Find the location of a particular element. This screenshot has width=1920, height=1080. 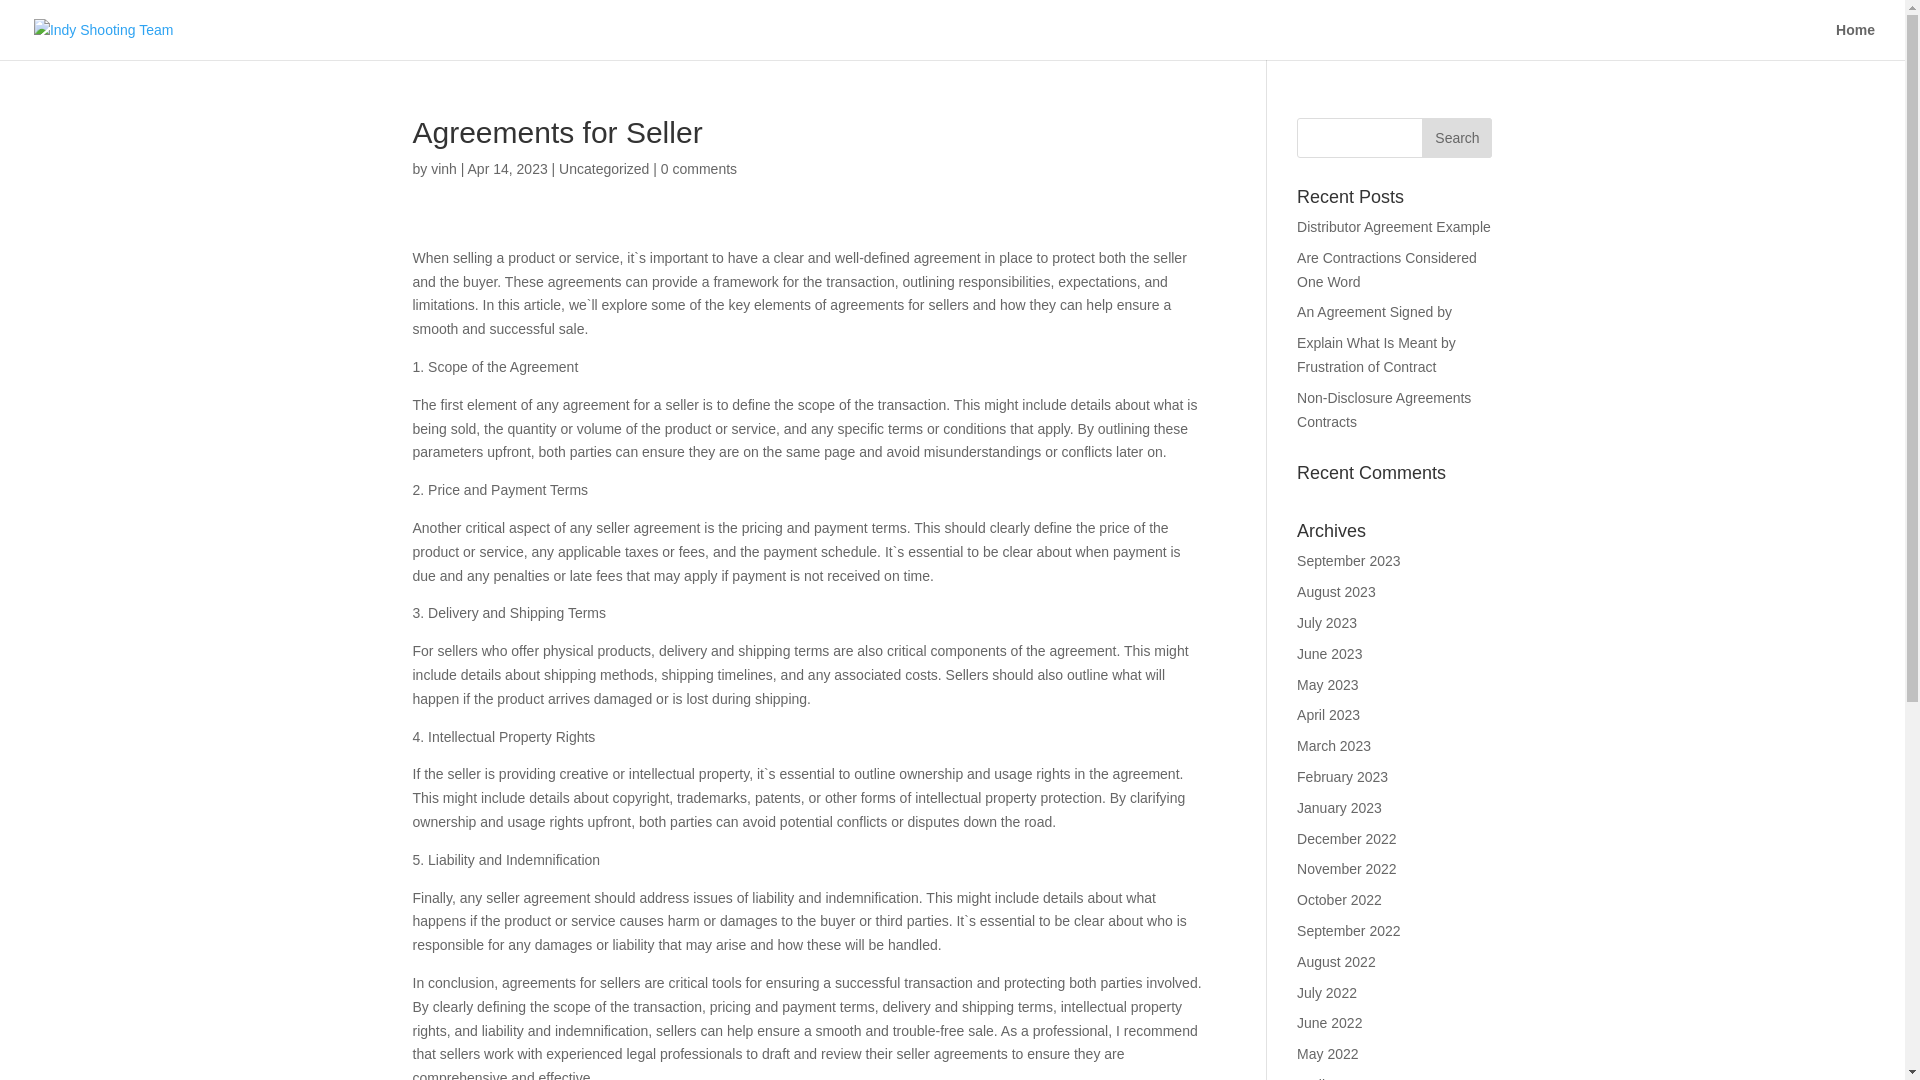

October 2022 is located at coordinates (1340, 900).